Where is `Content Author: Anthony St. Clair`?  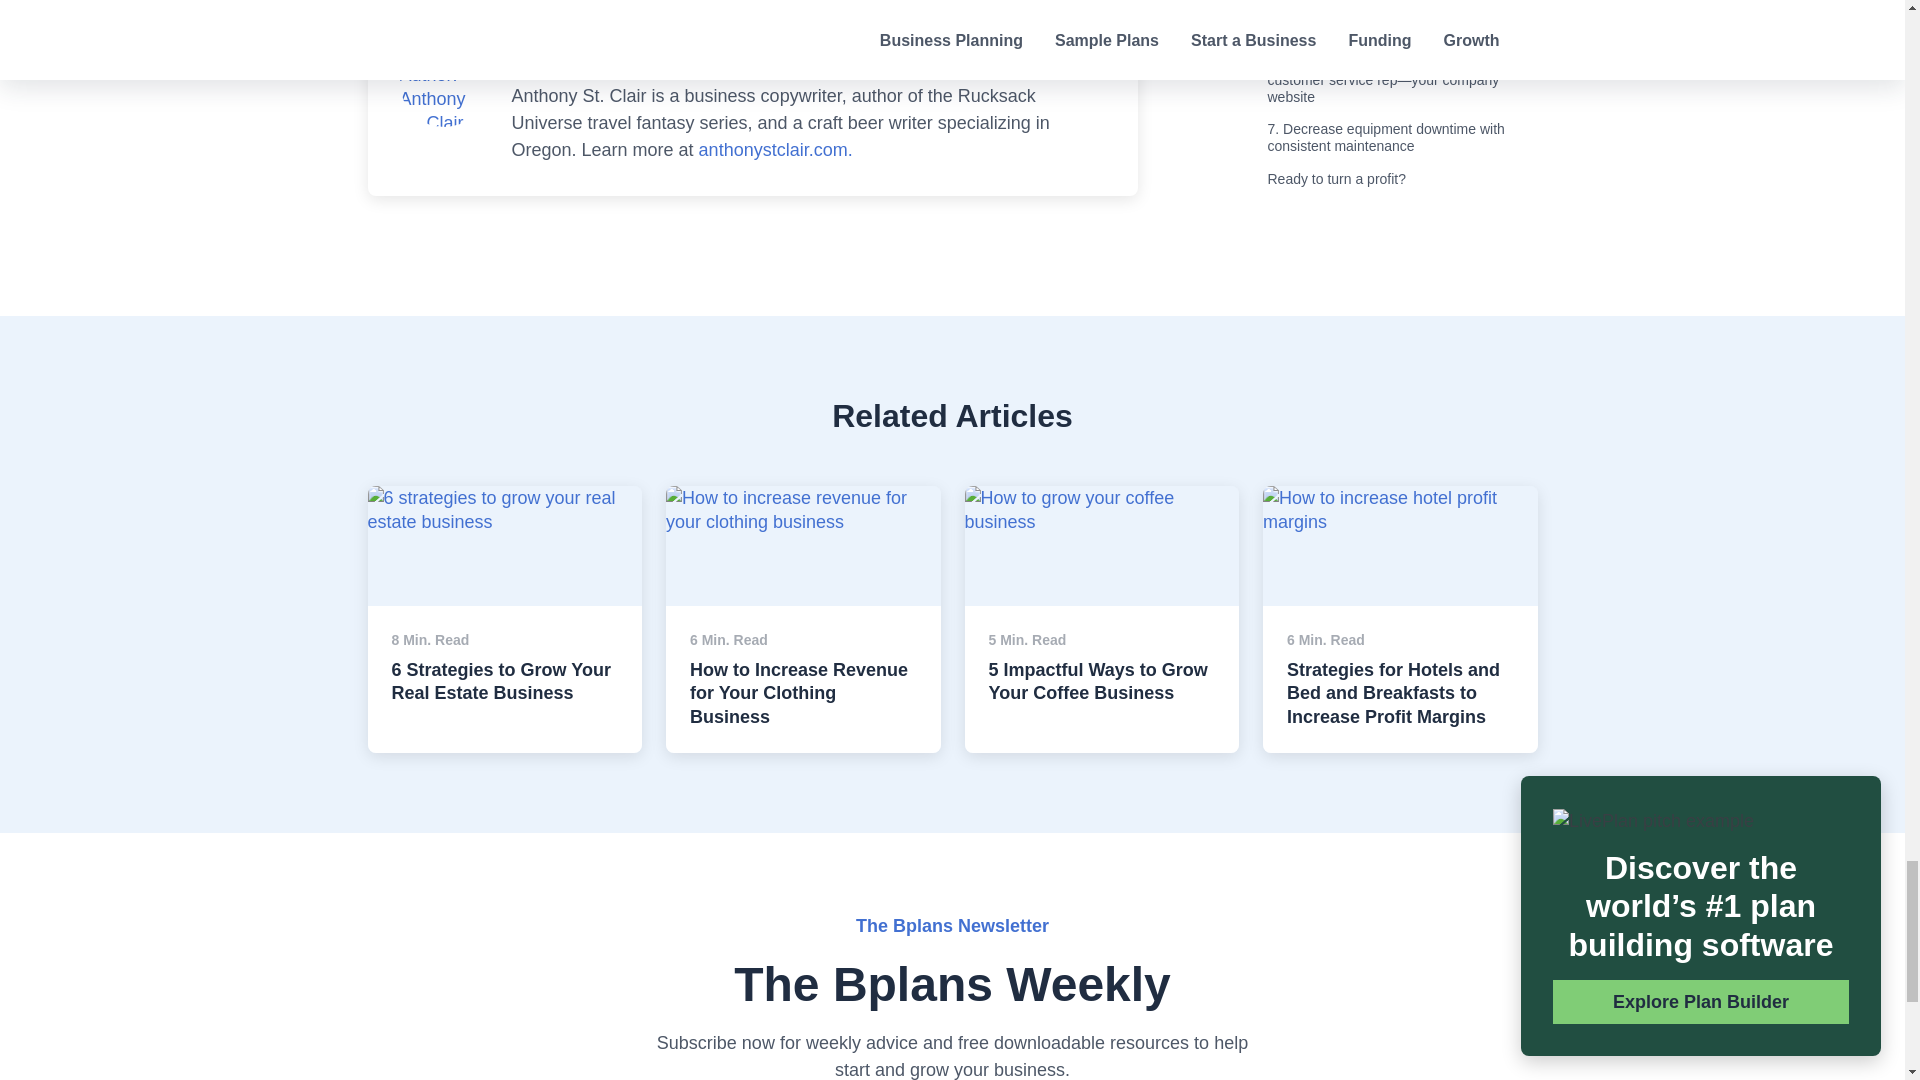
Content Author: Anthony St. Clair is located at coordinates (443, 86).